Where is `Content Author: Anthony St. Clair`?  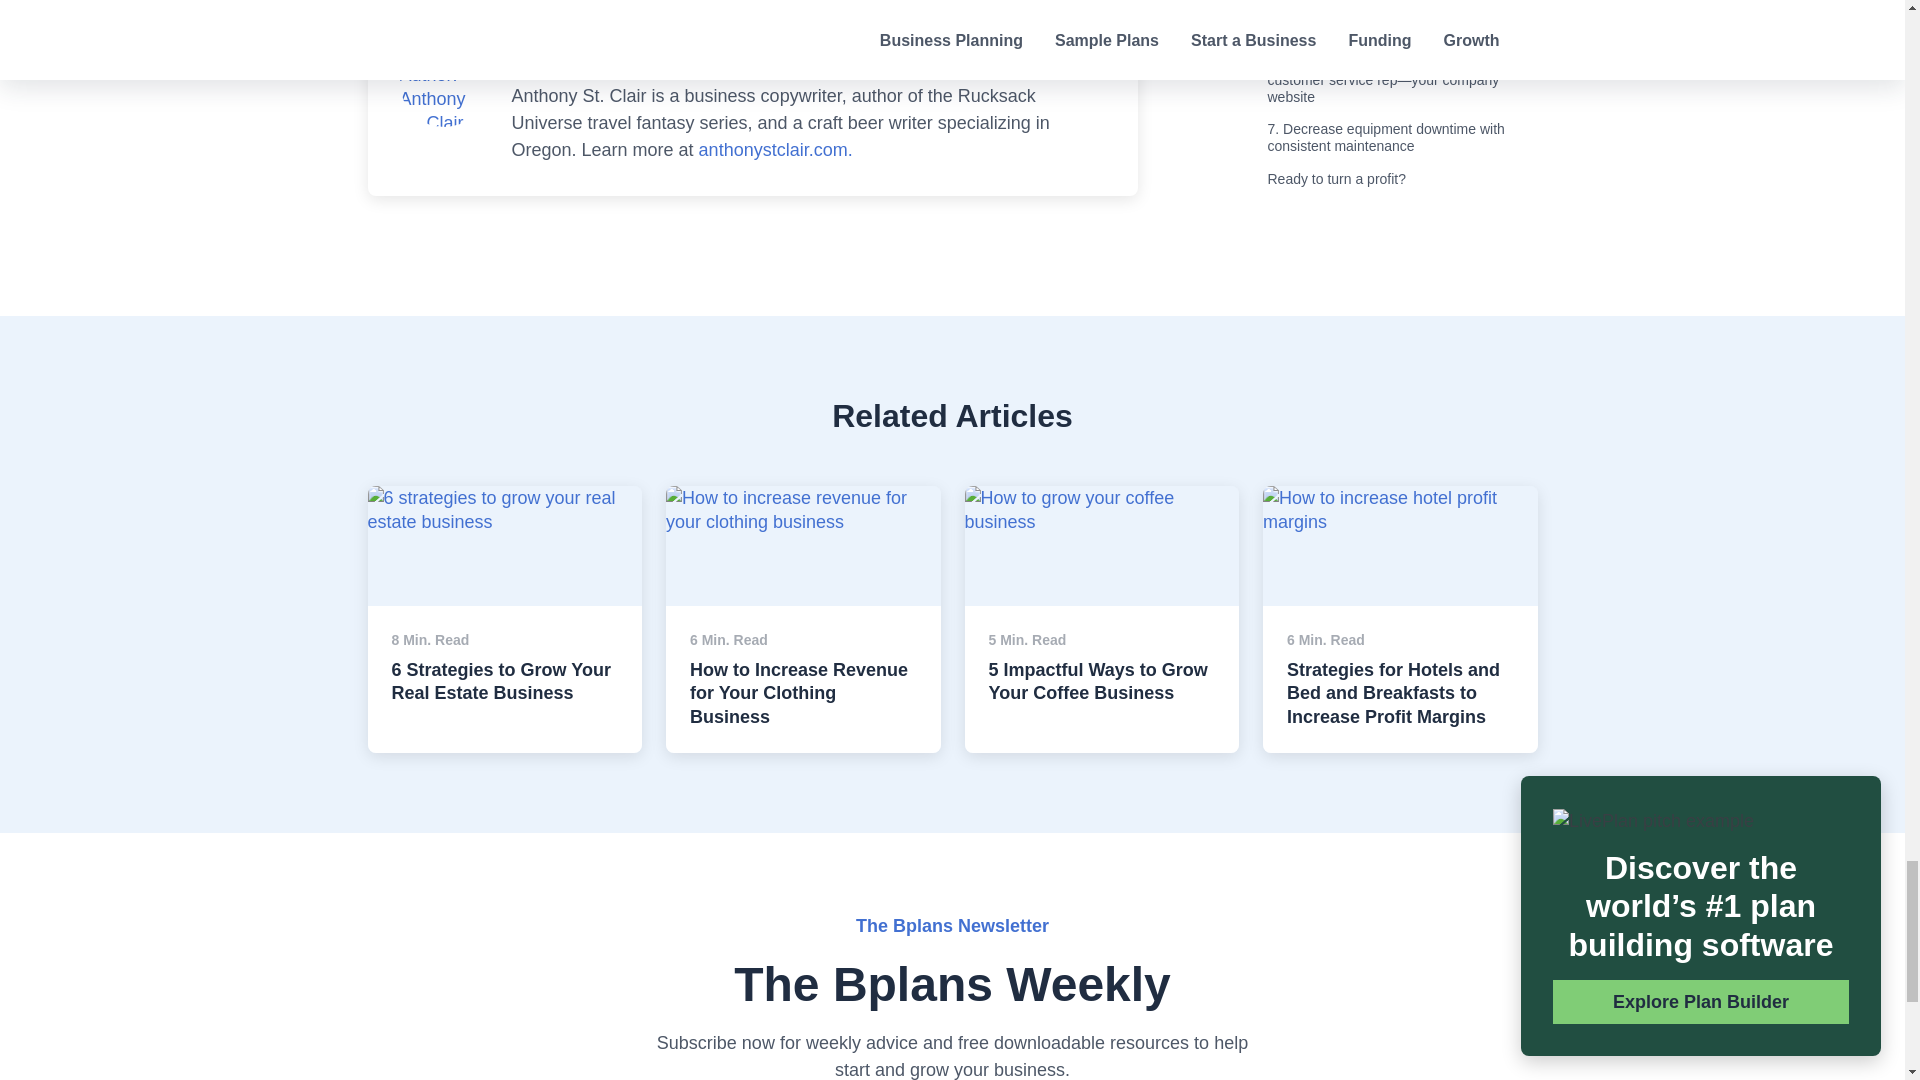
Content Author: Anthony St. Clair is located at coordinates (443, 86).